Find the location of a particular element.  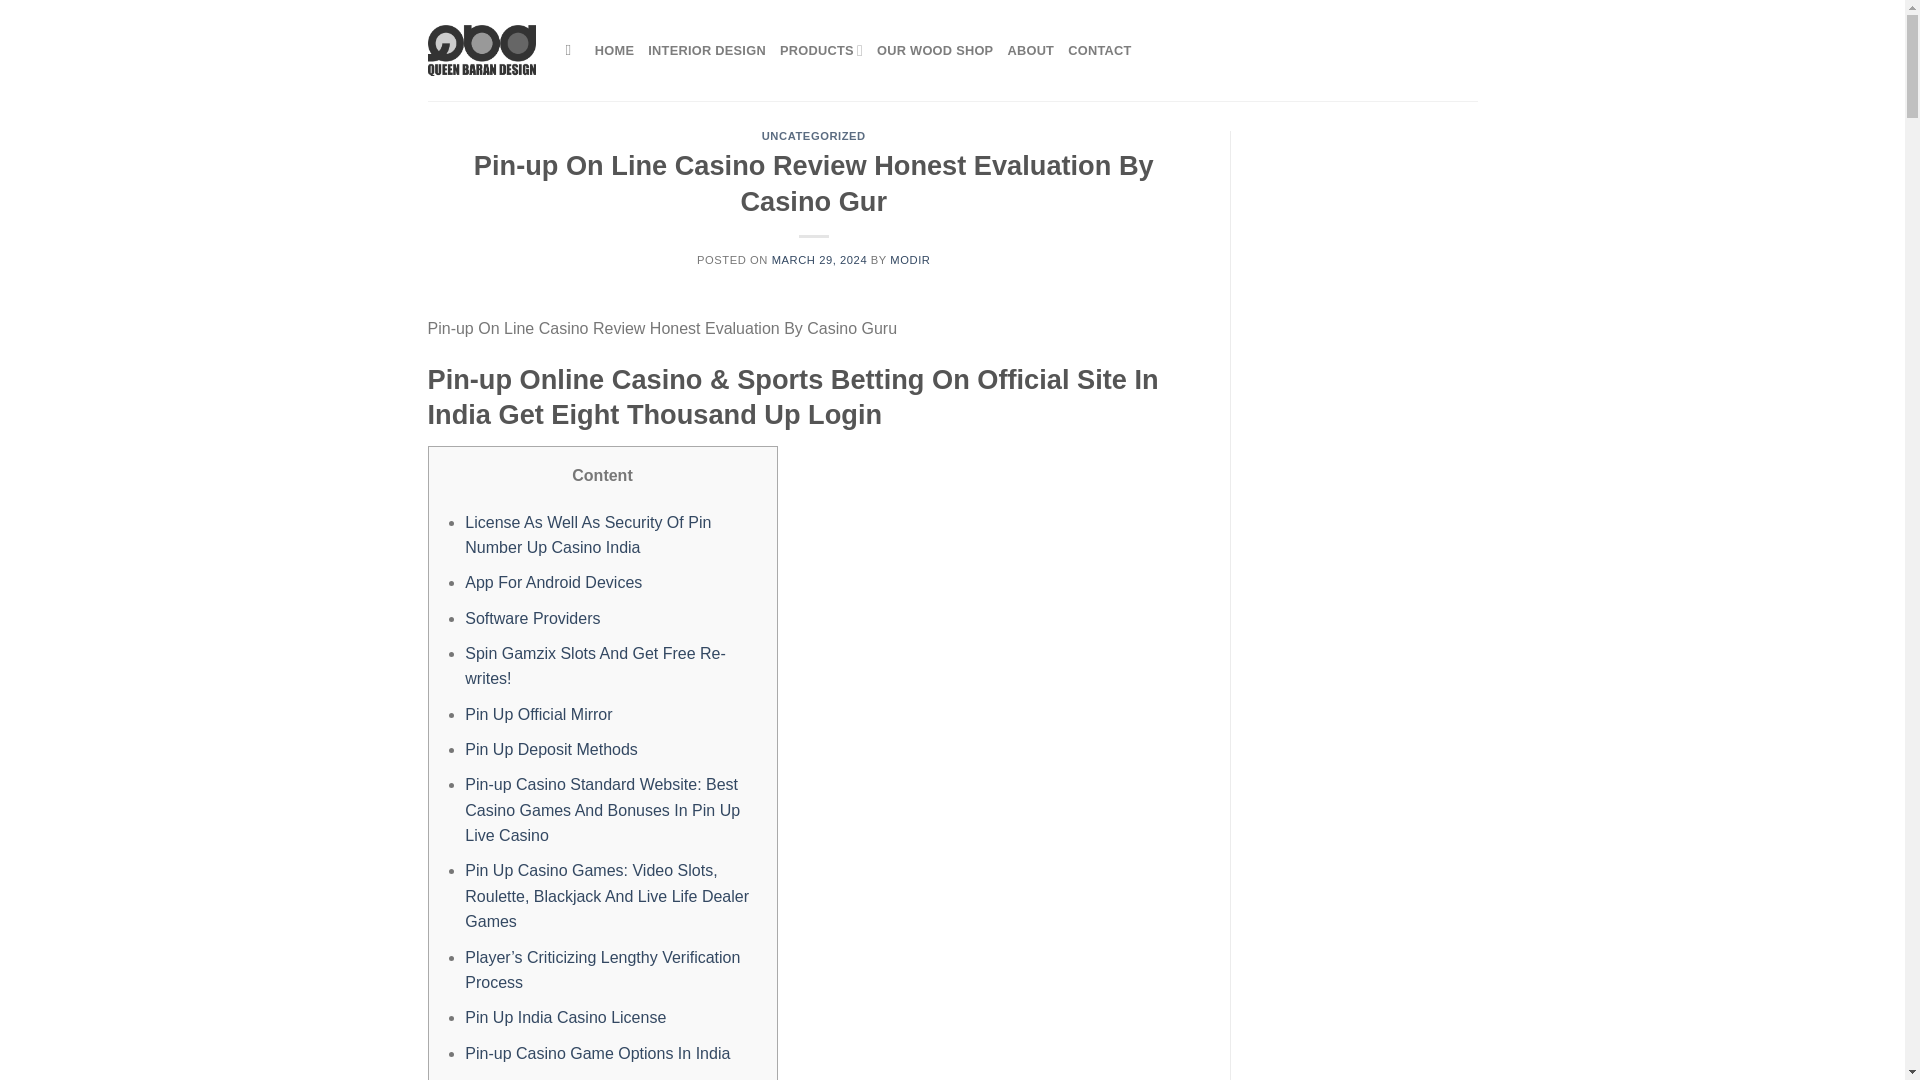

ABOUT is located at coordinates (1030, 50).